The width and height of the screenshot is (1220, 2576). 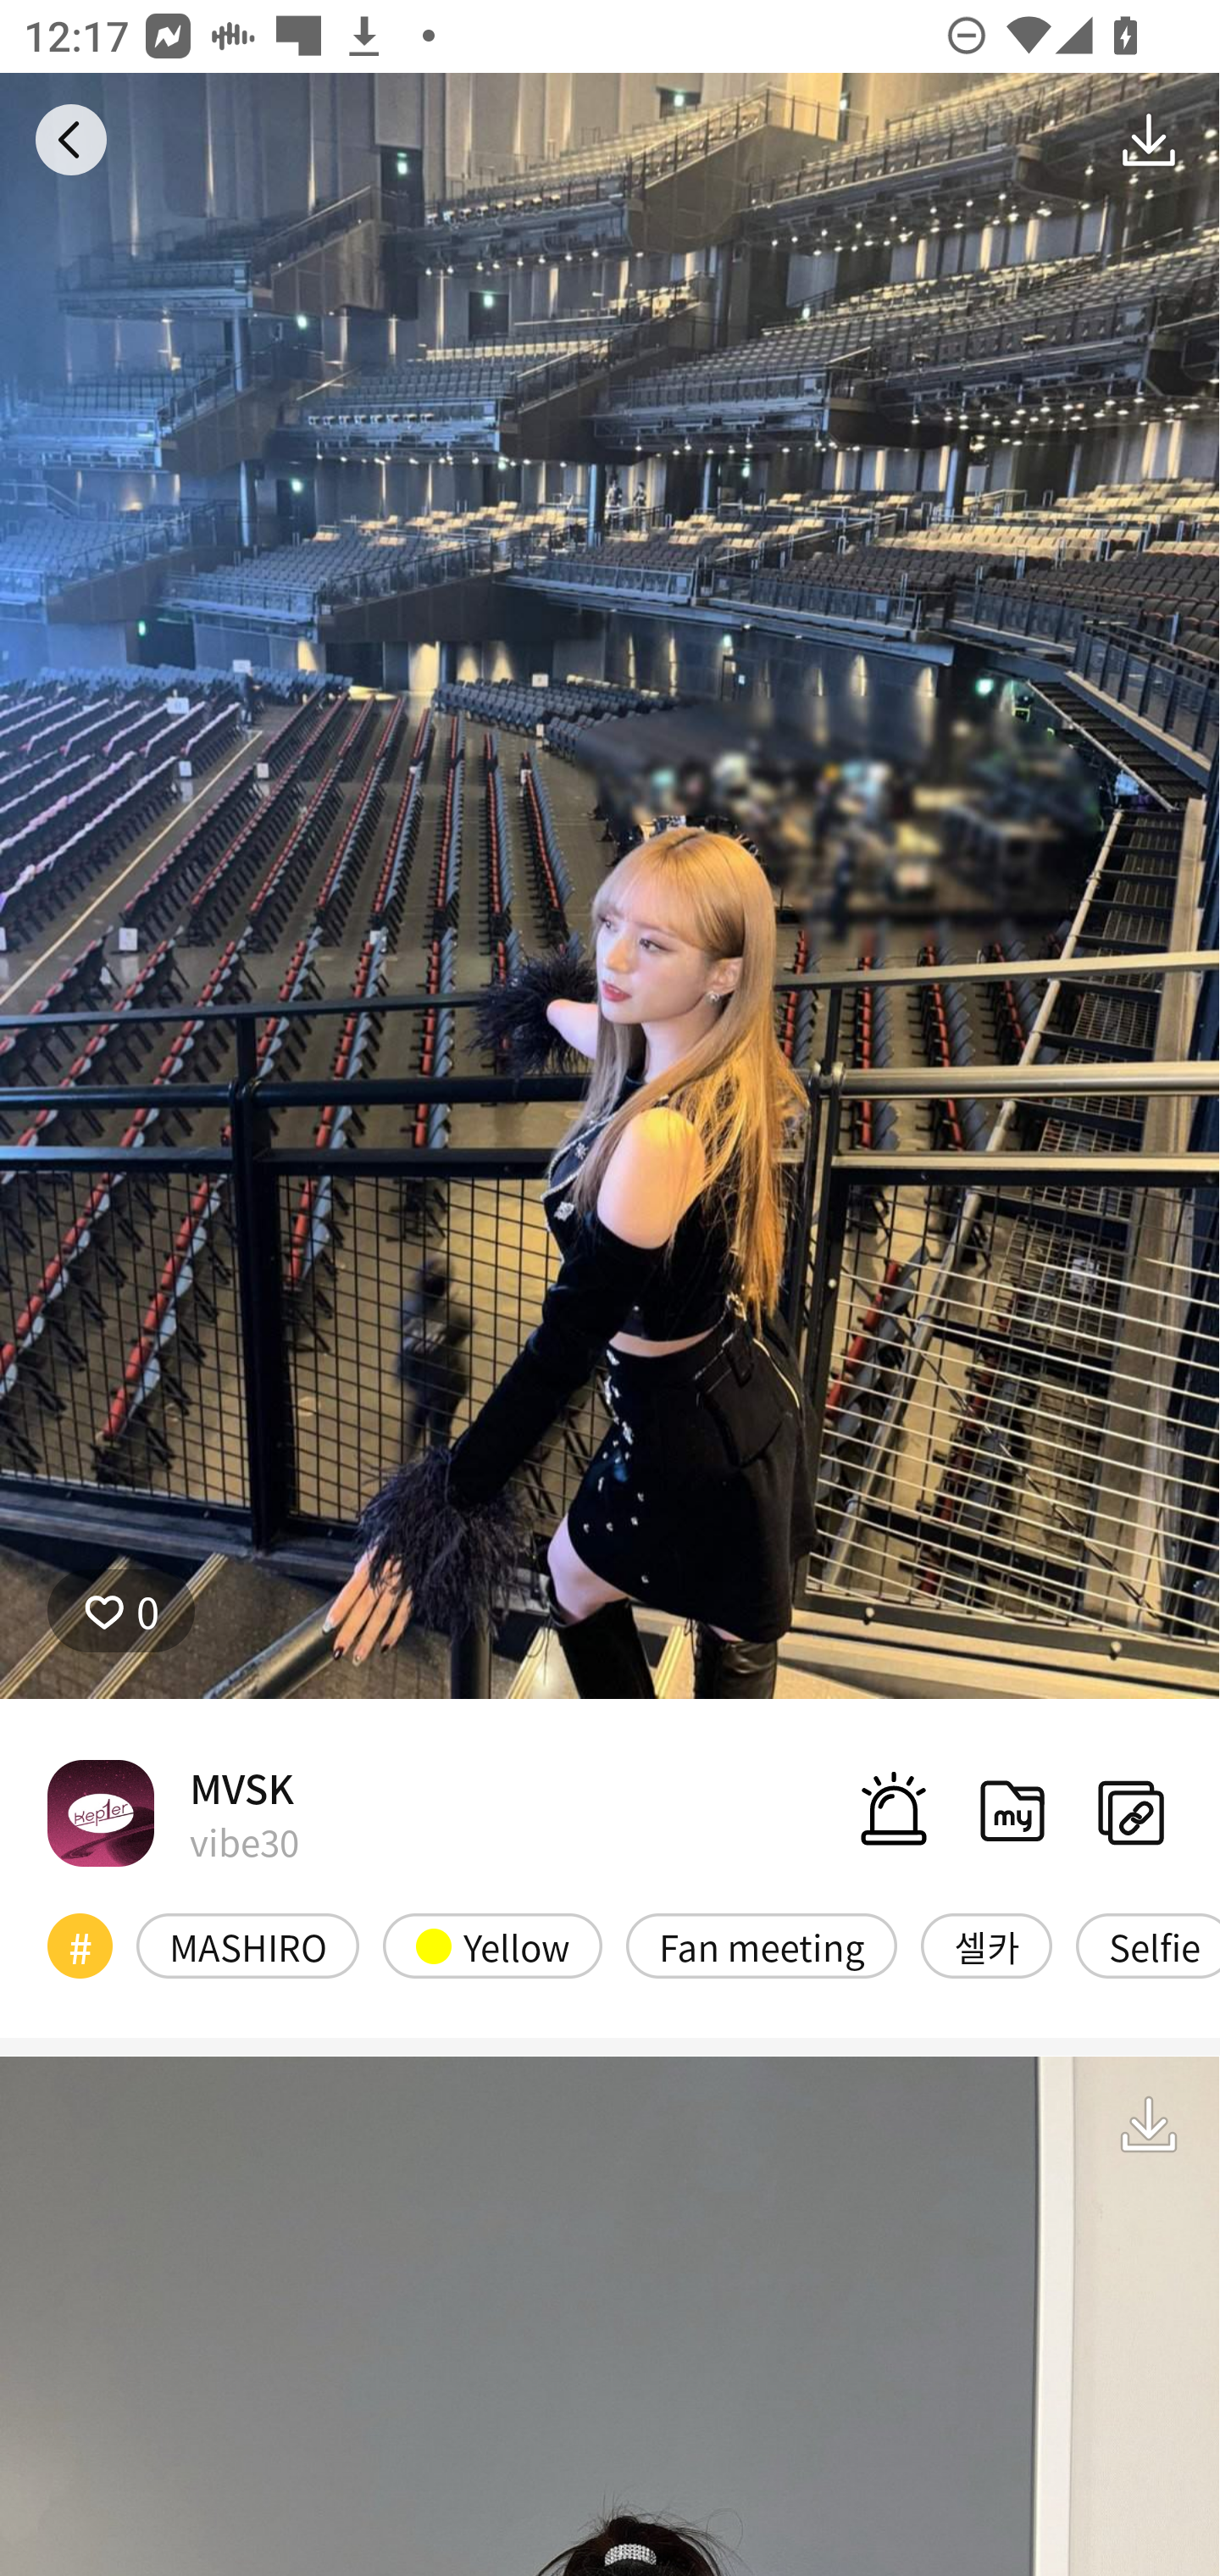 I want to click on 셀카, so click(x=986, y=1946).